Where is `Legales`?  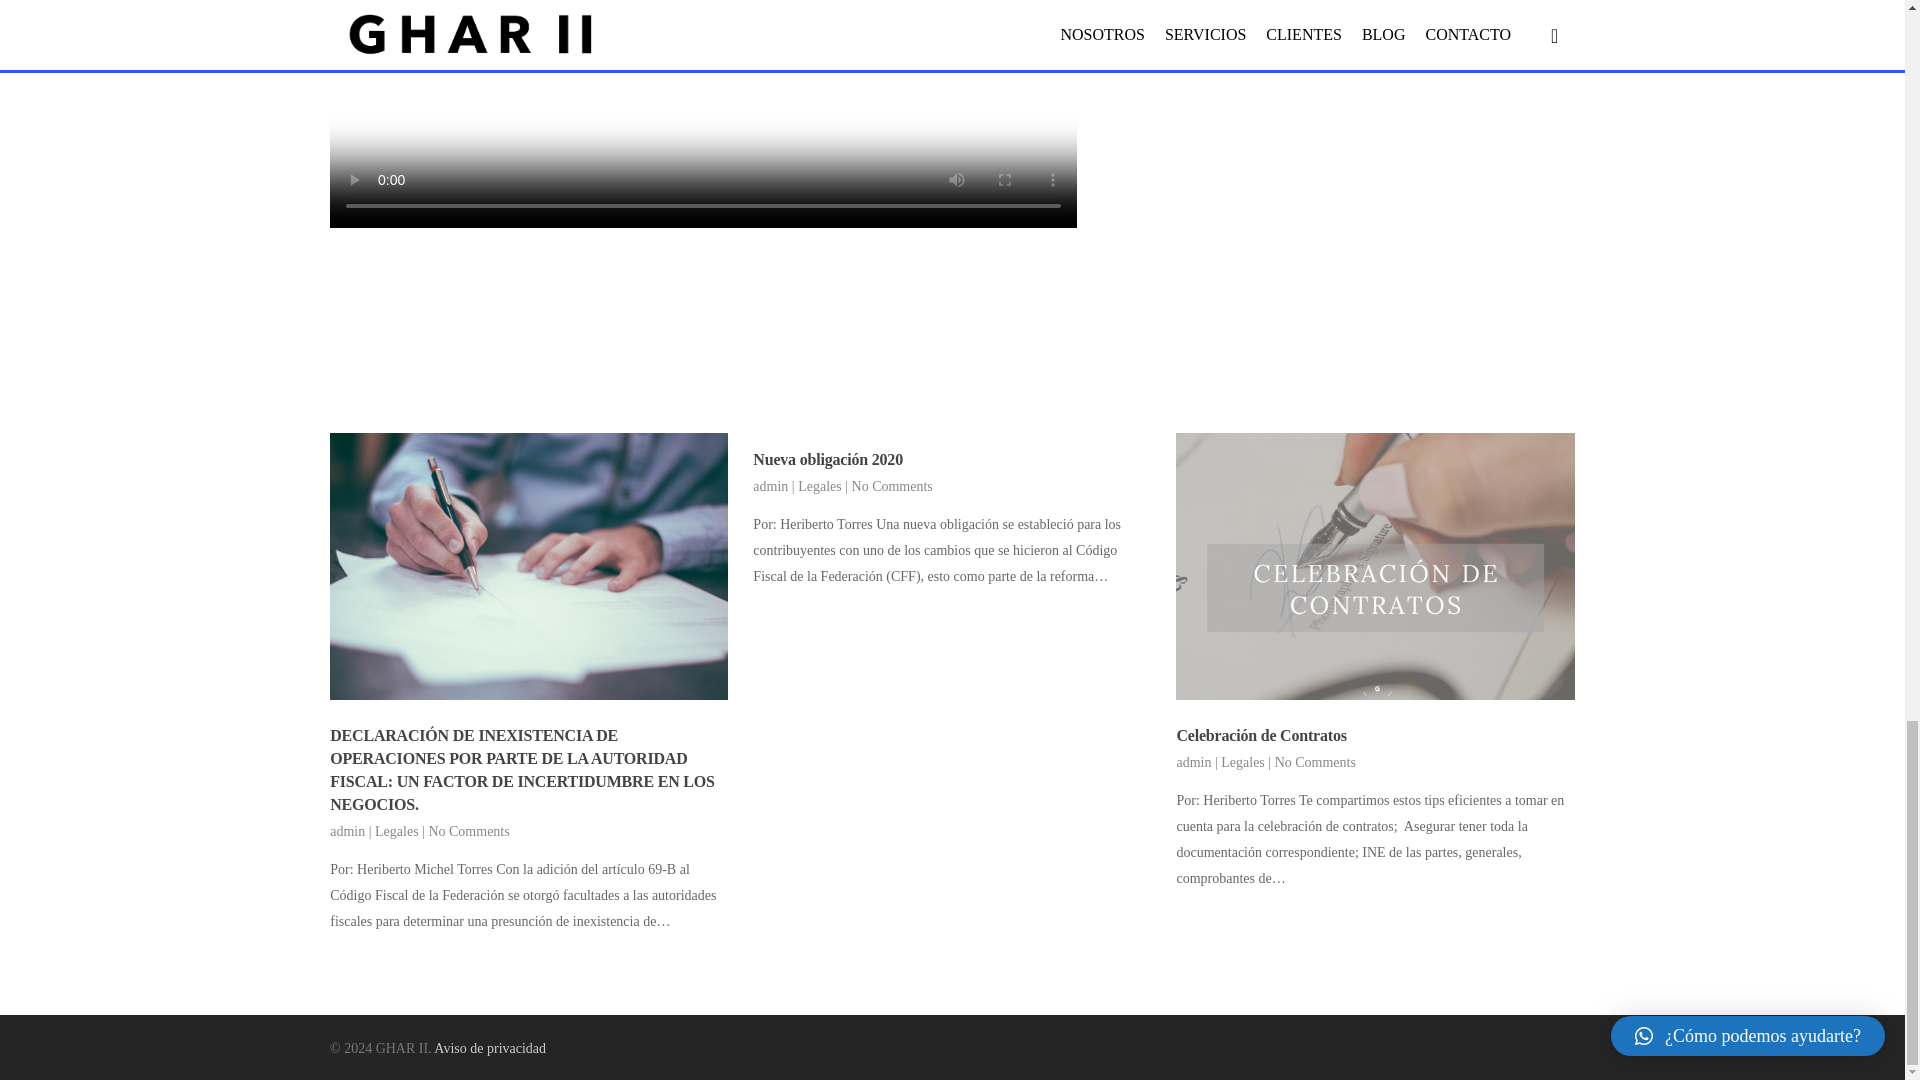 Legales is located at coordinates (396, 832).